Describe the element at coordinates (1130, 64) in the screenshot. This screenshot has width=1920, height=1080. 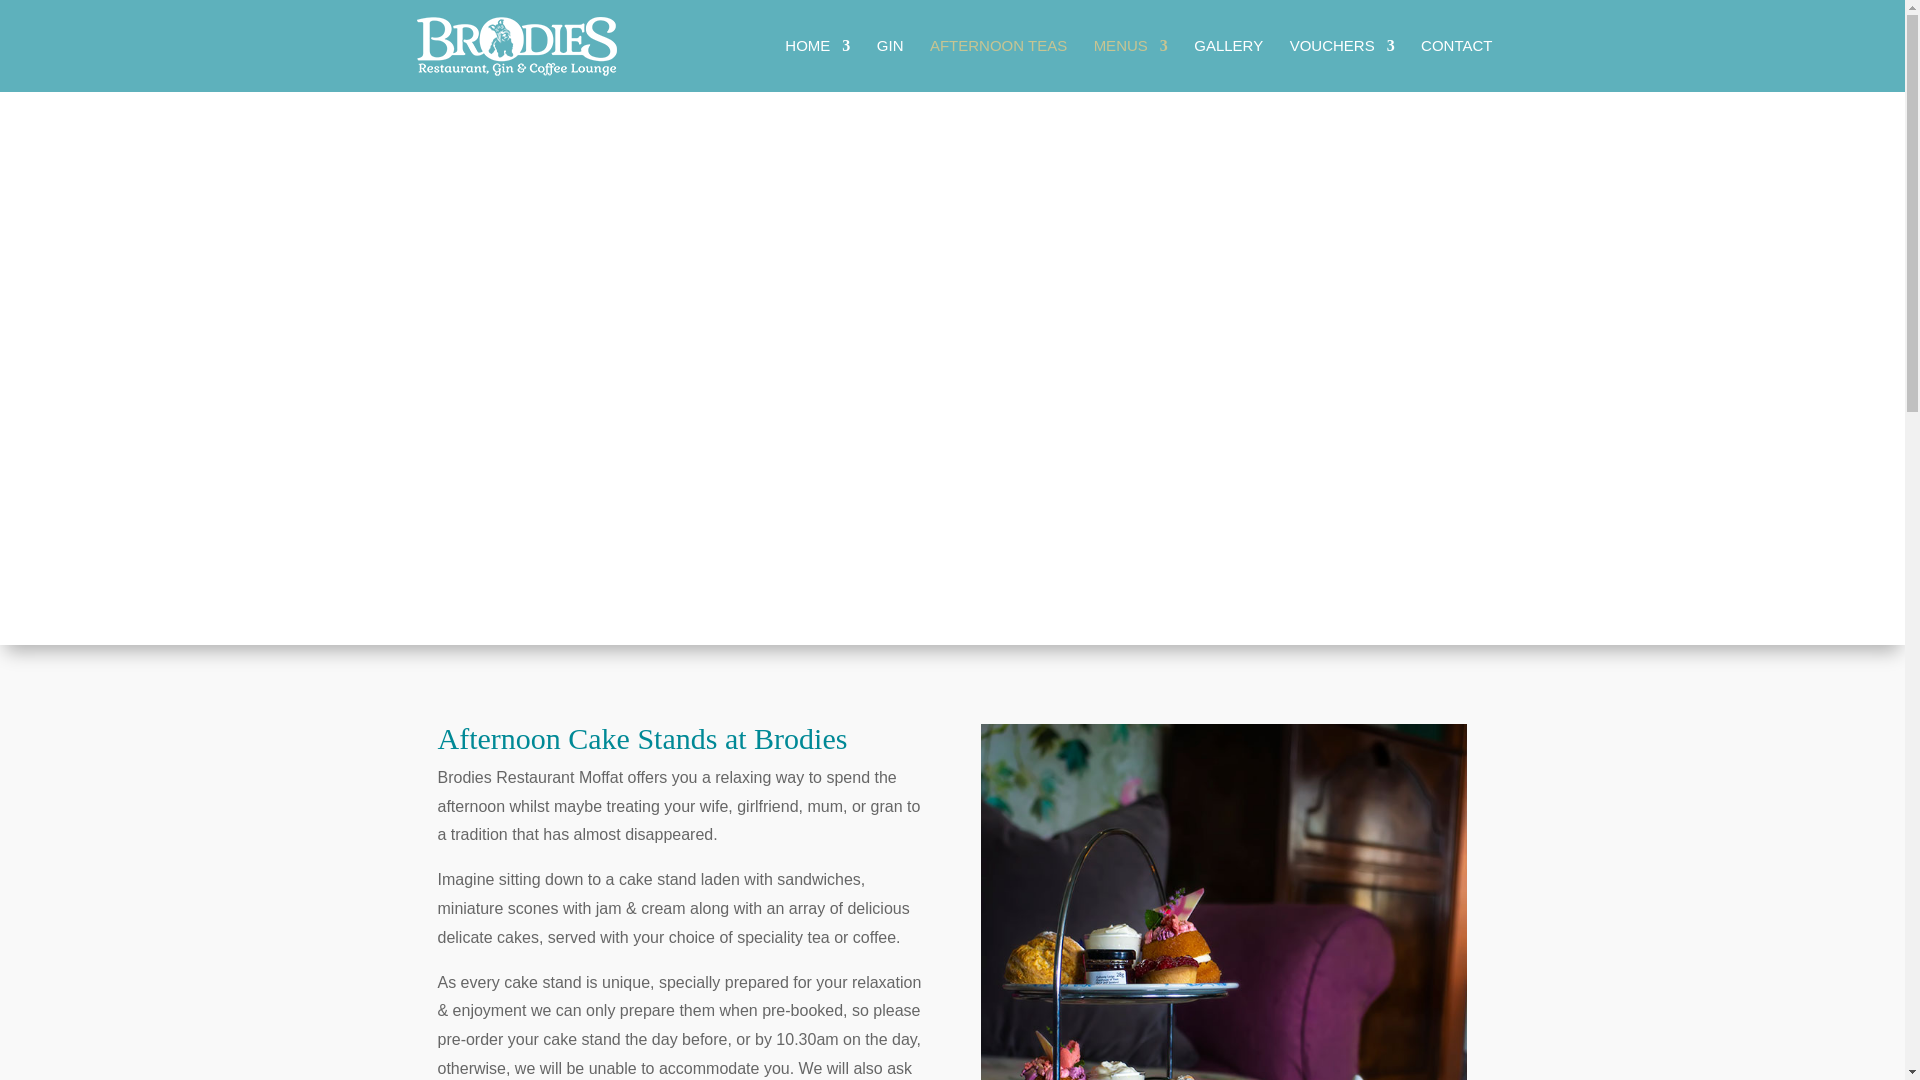
I see `MENUS` at that location.